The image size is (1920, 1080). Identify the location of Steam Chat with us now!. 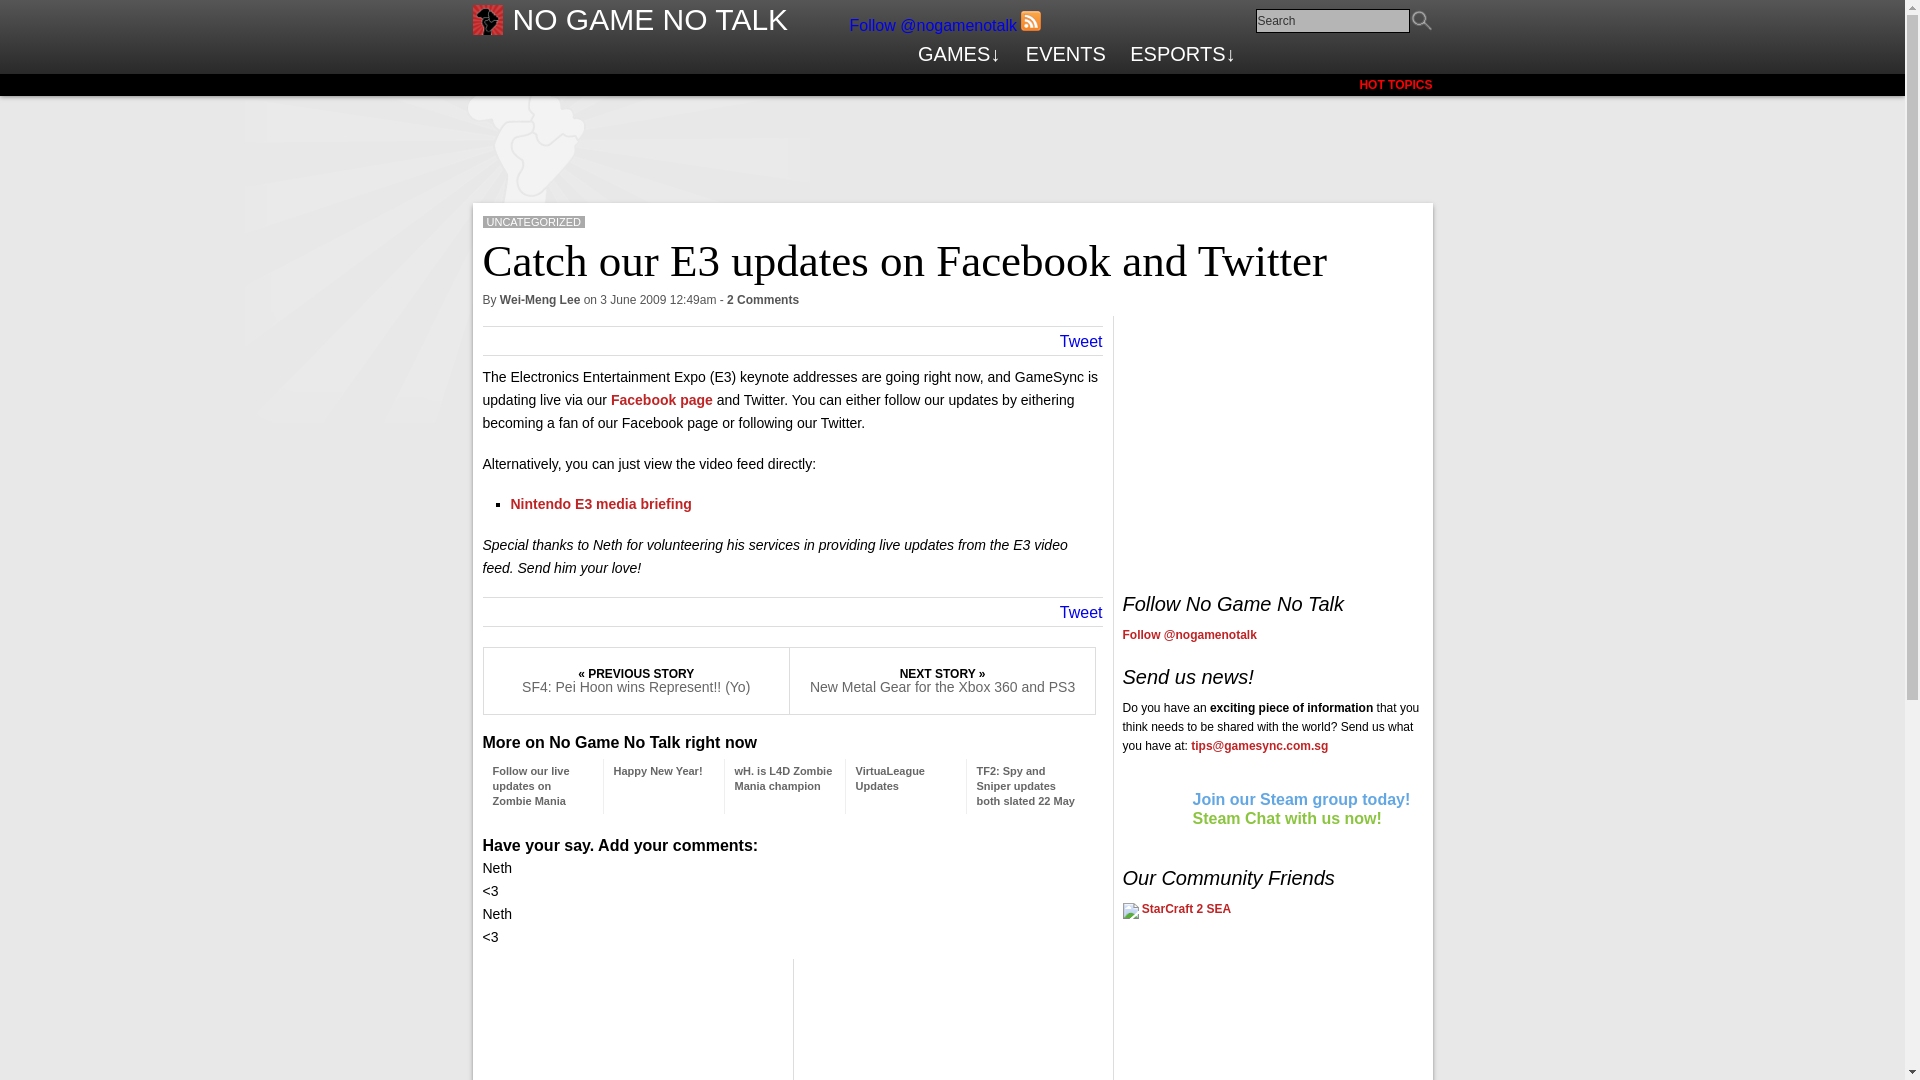
(1286, 818).